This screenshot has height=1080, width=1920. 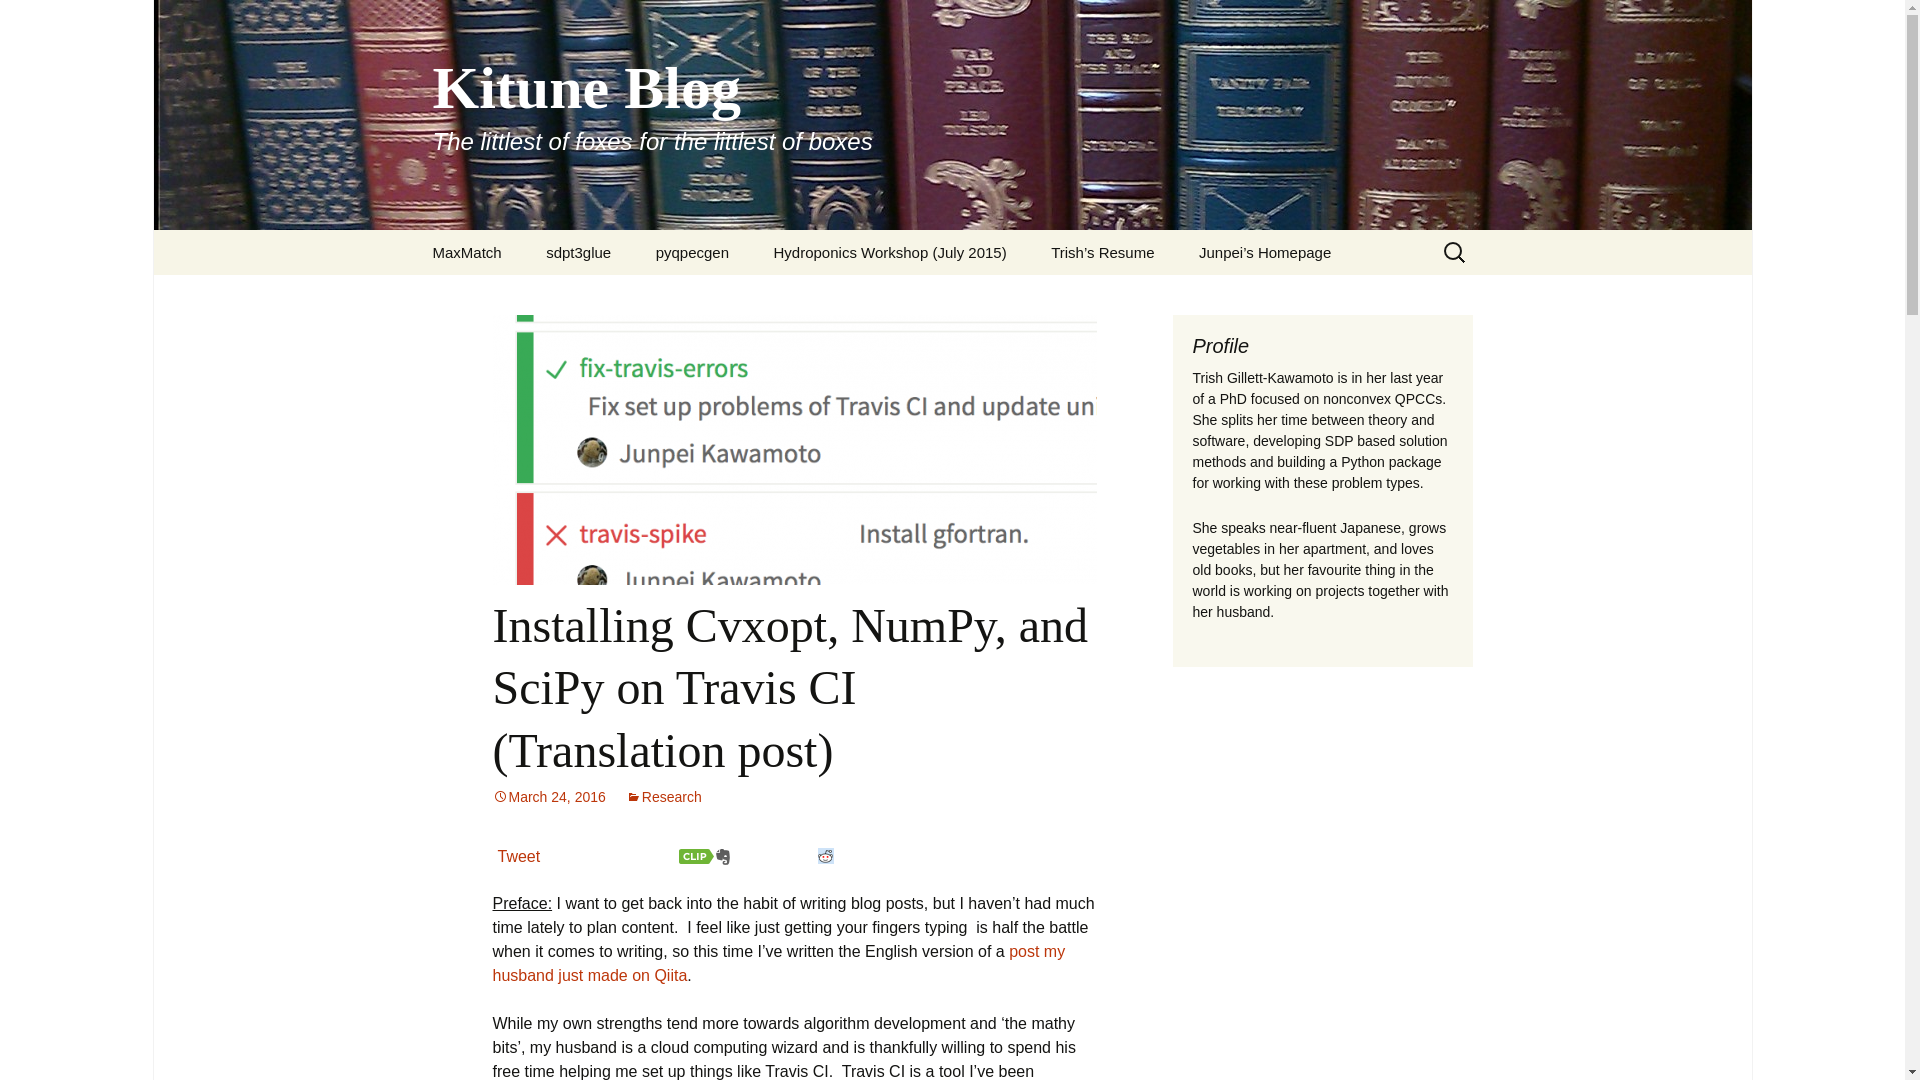 I want to click on Search, so click(x=46, y=20).